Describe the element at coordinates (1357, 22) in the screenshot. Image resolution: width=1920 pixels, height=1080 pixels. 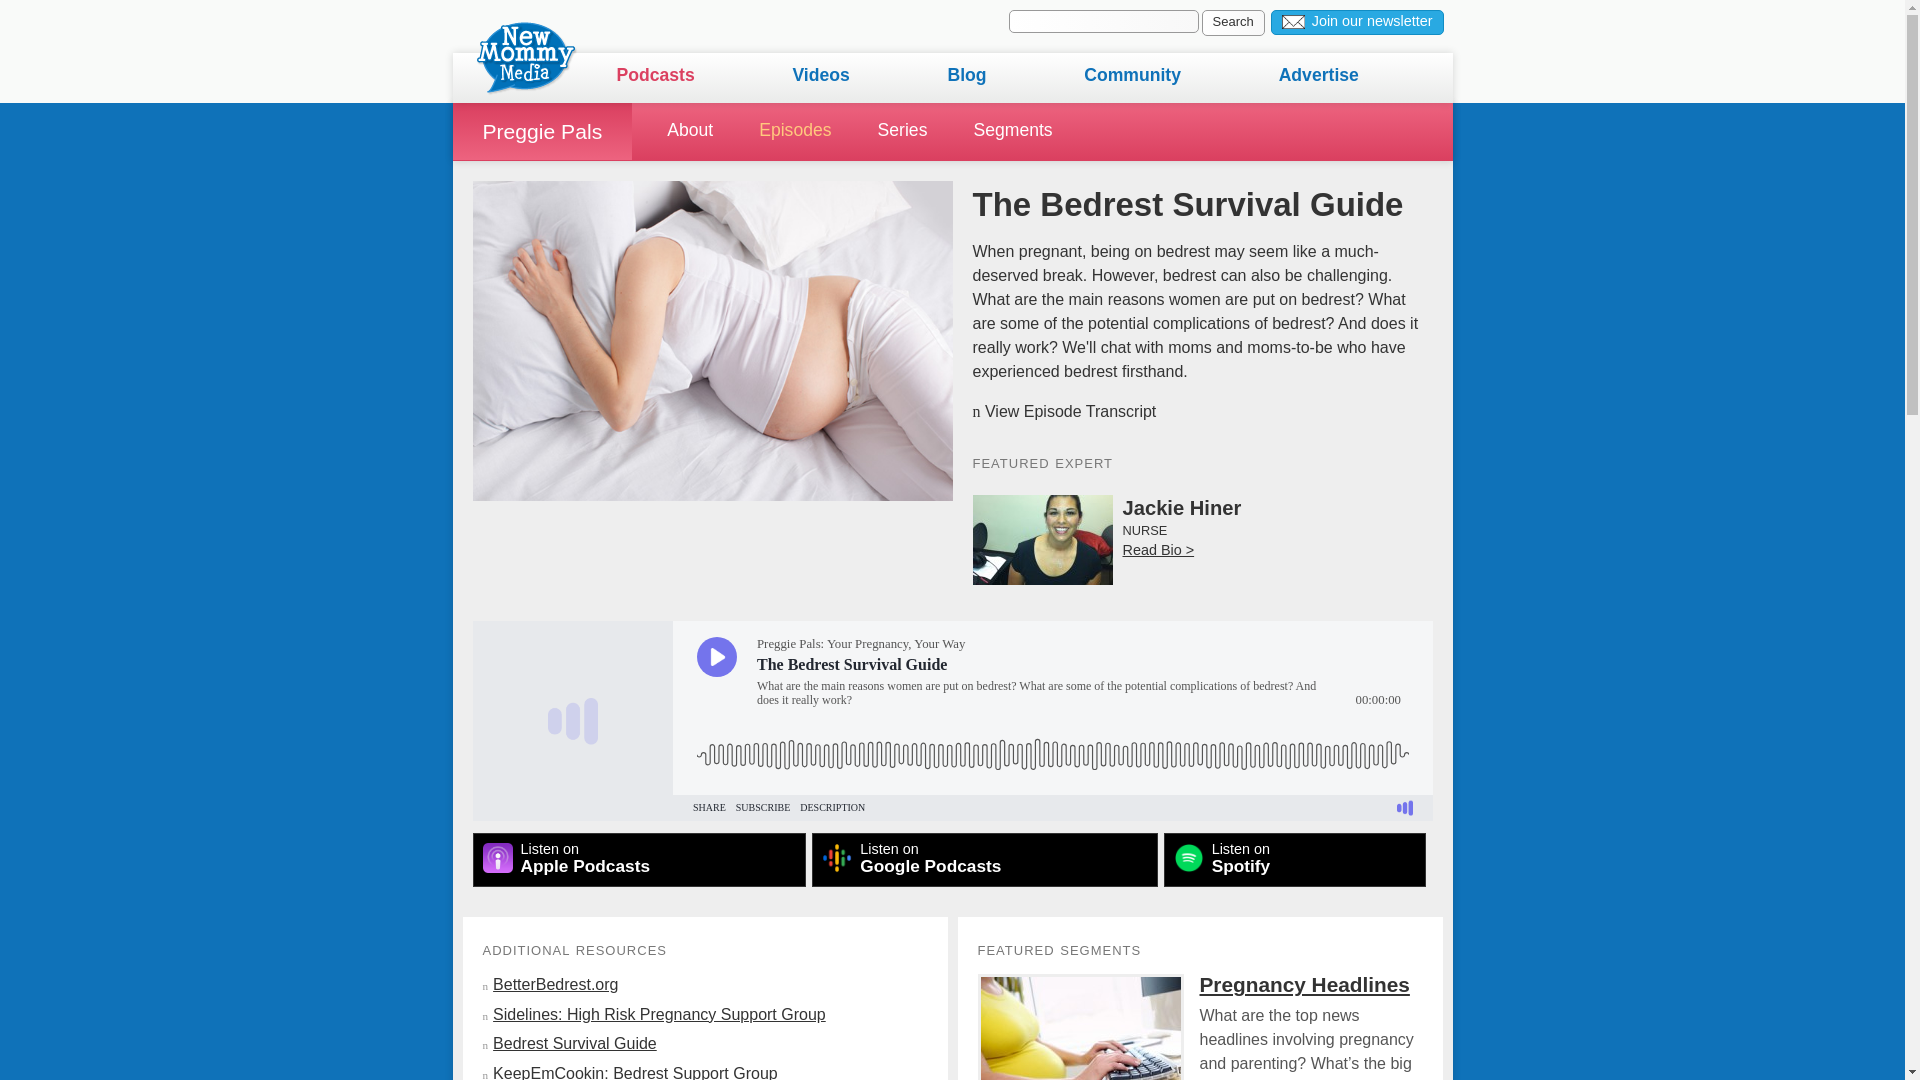
I see `Segments` at that location.